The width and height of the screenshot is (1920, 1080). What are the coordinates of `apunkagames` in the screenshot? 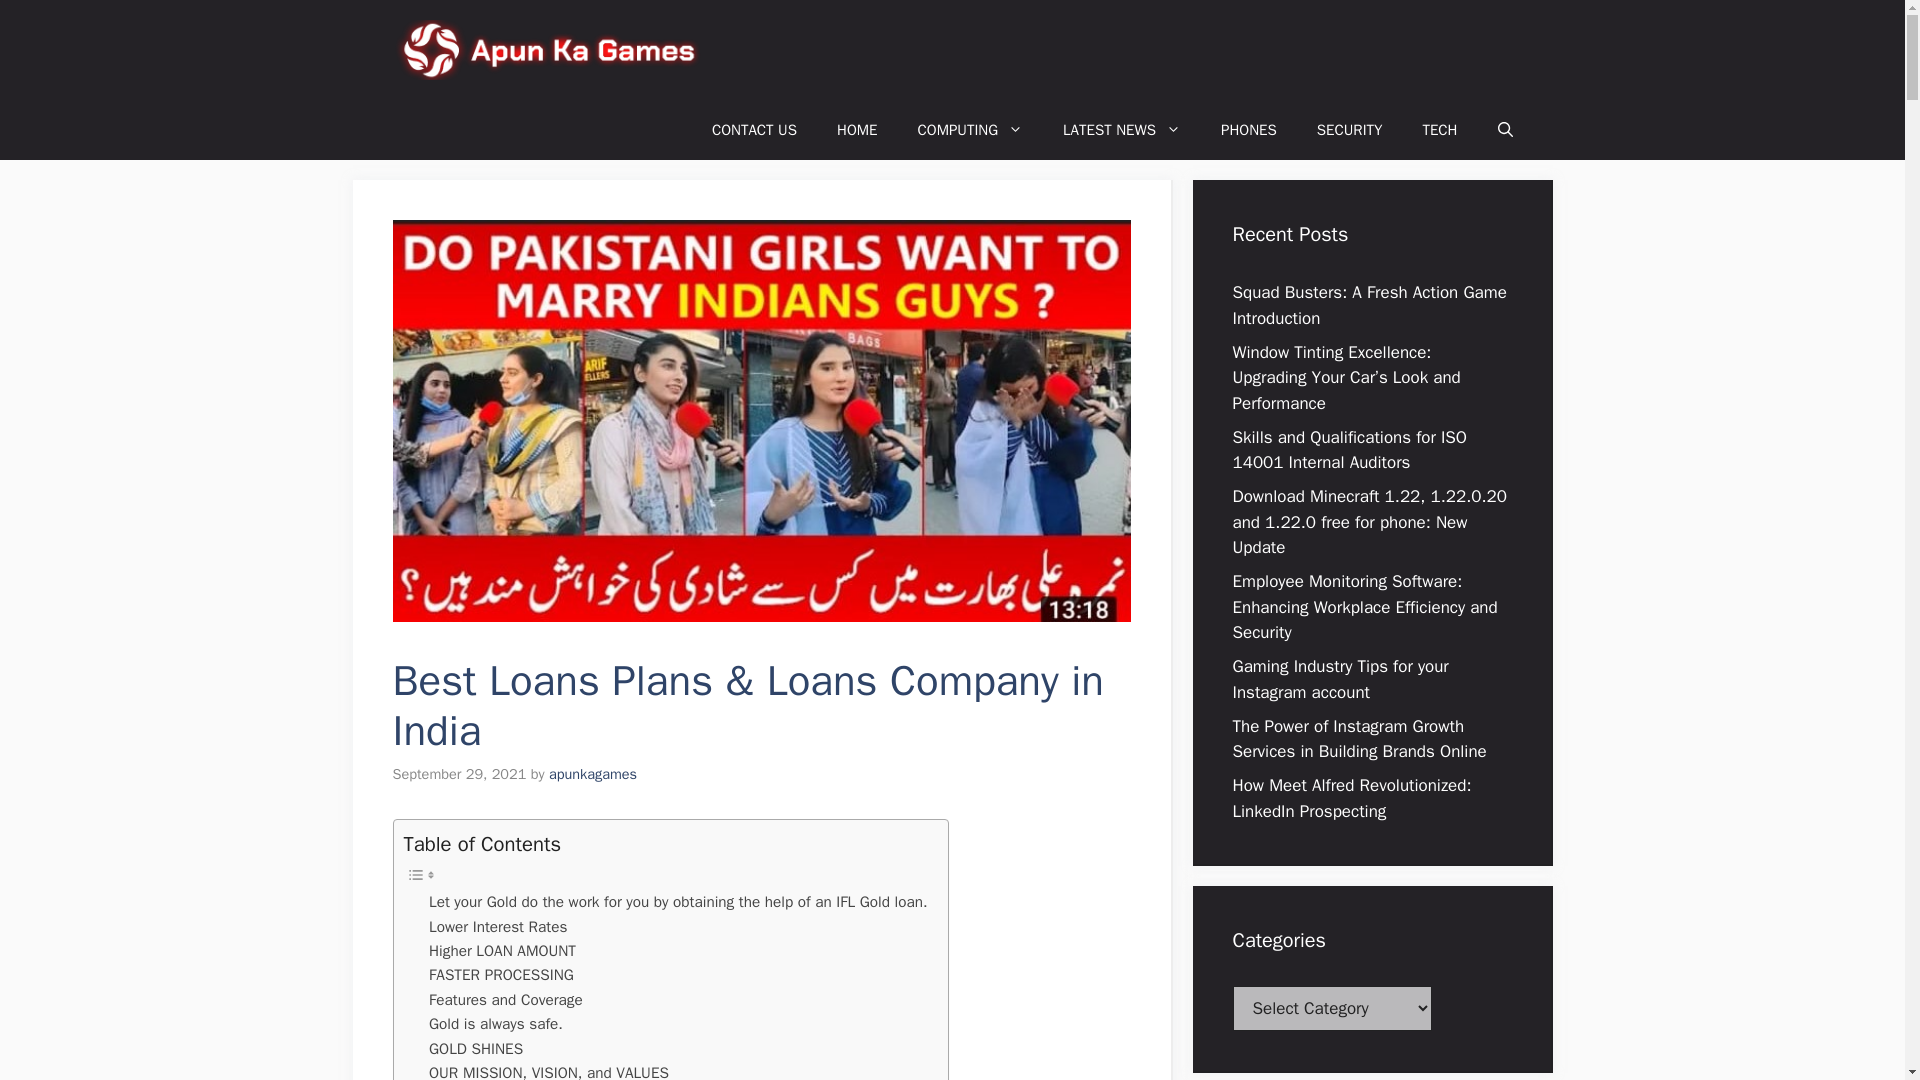 It's located at (593, 774).